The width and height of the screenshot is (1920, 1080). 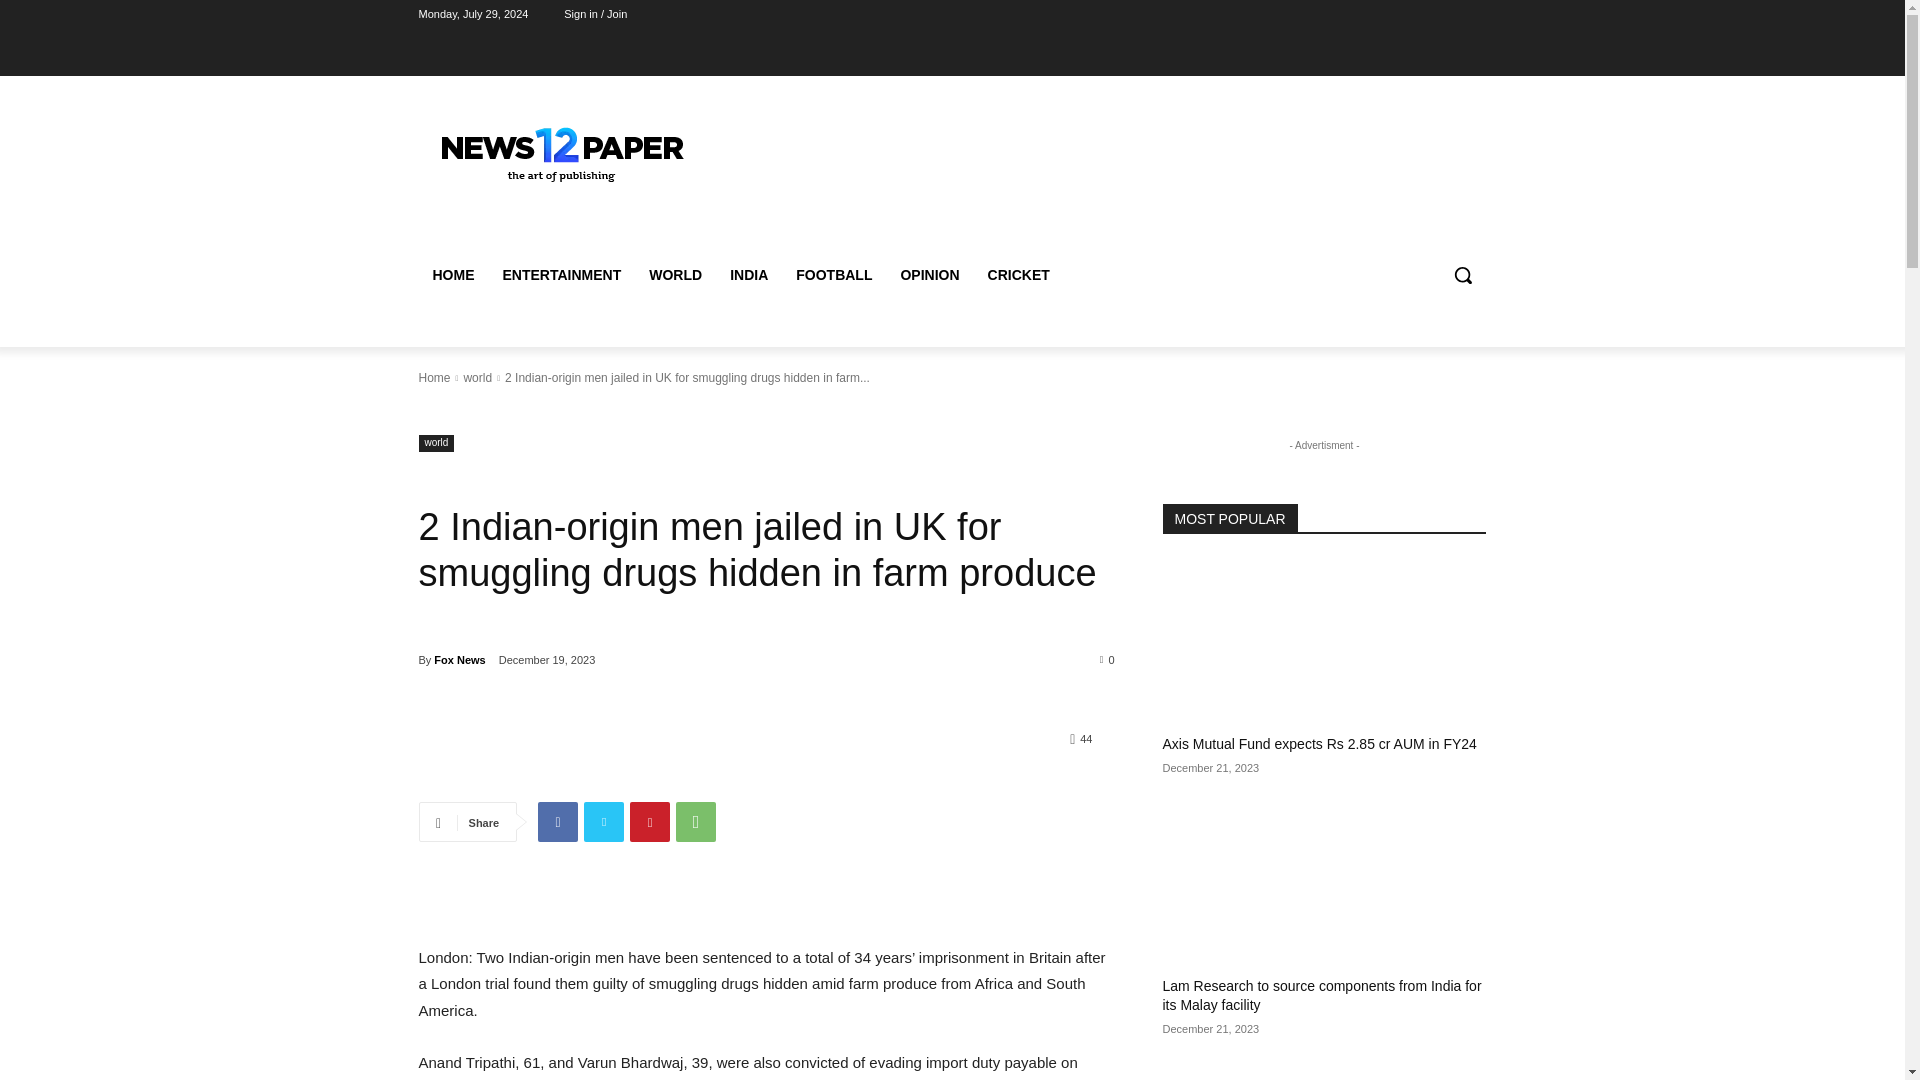 I want to click on Fox News, so click(x=459, y=660).